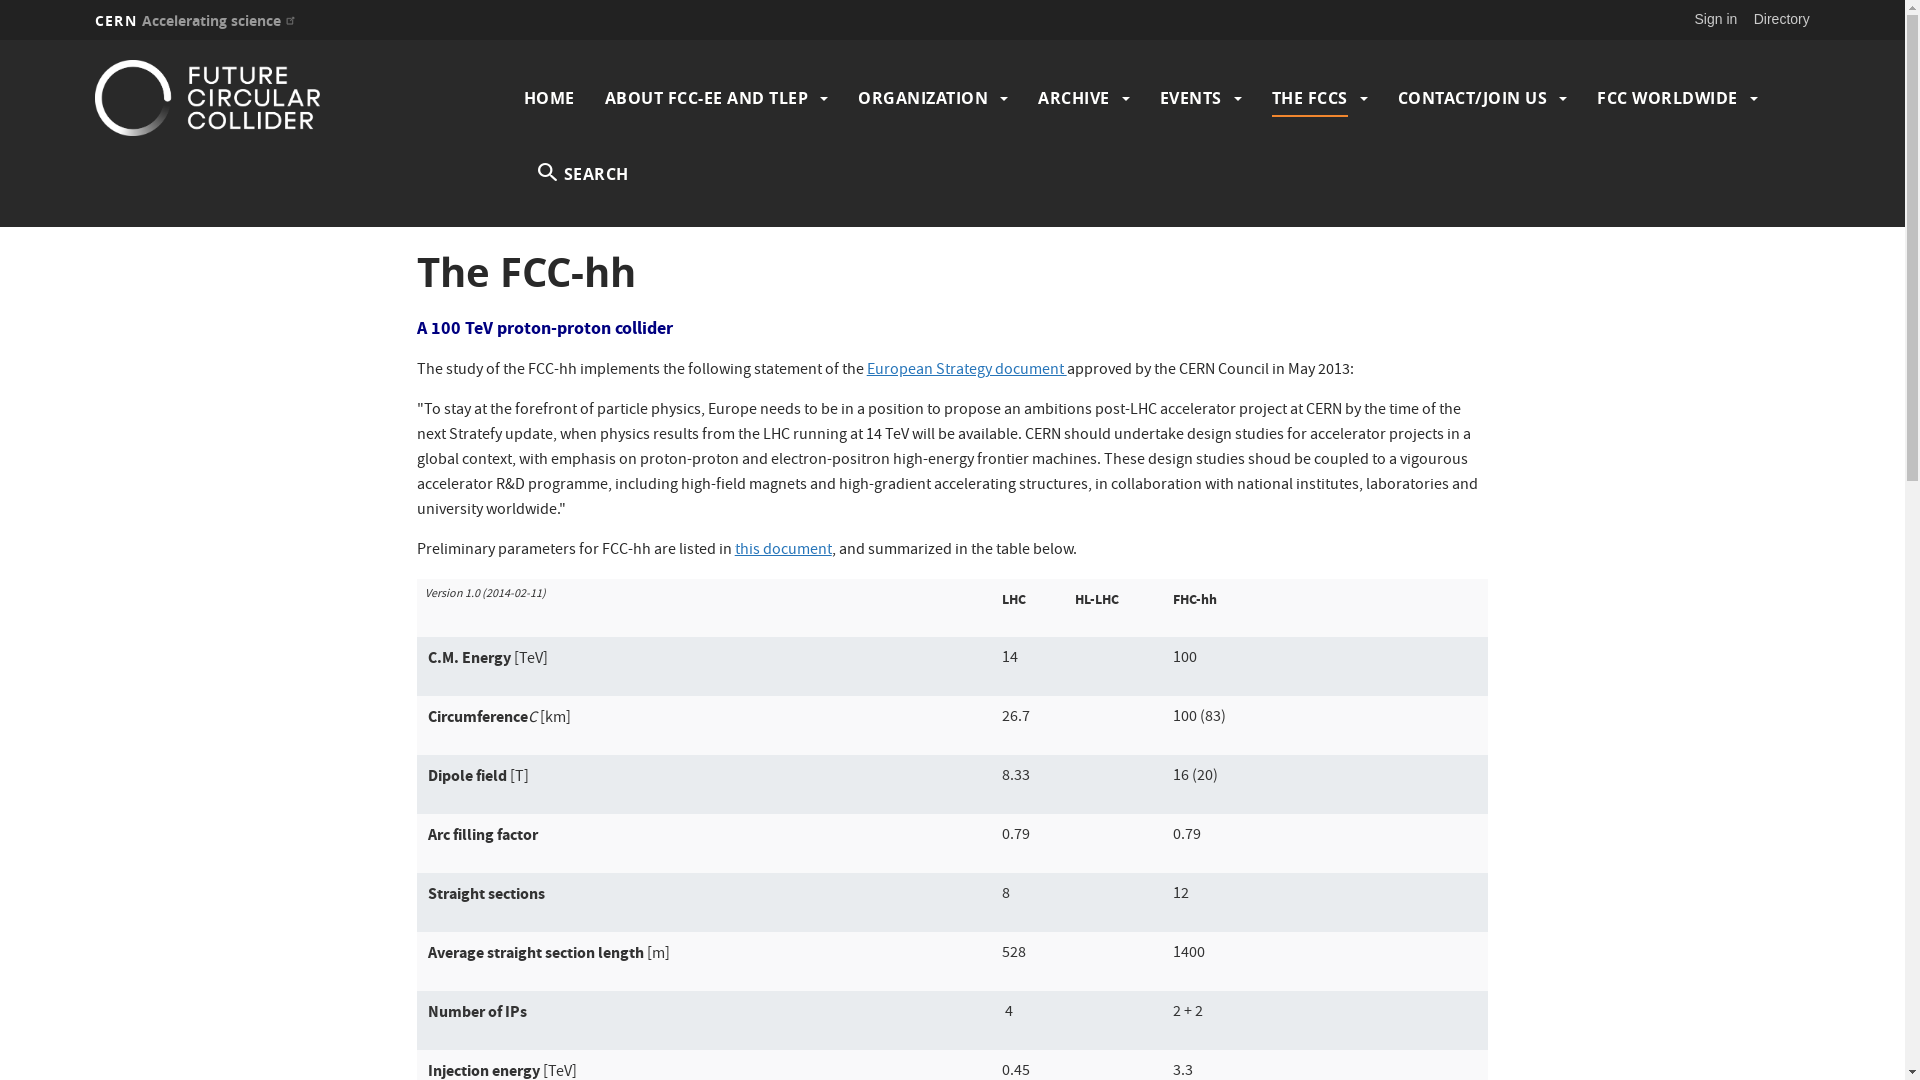 The height and width of the screenshot is (1080, 1920). I want to click on CERN Accelerating science (link is external), so click(198, 20).